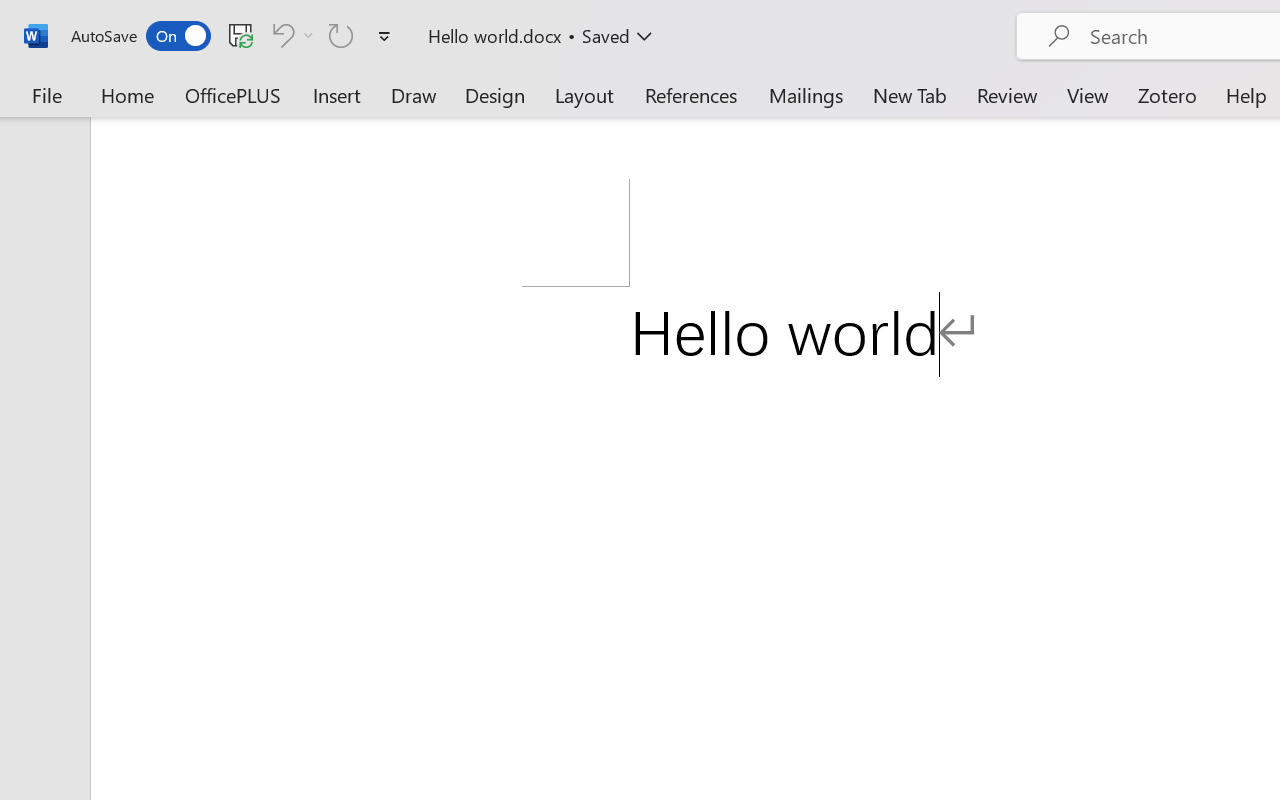 The width and height of the screenshot is (1280, 800). I want to click on Can't Undo, so click(280, 35).